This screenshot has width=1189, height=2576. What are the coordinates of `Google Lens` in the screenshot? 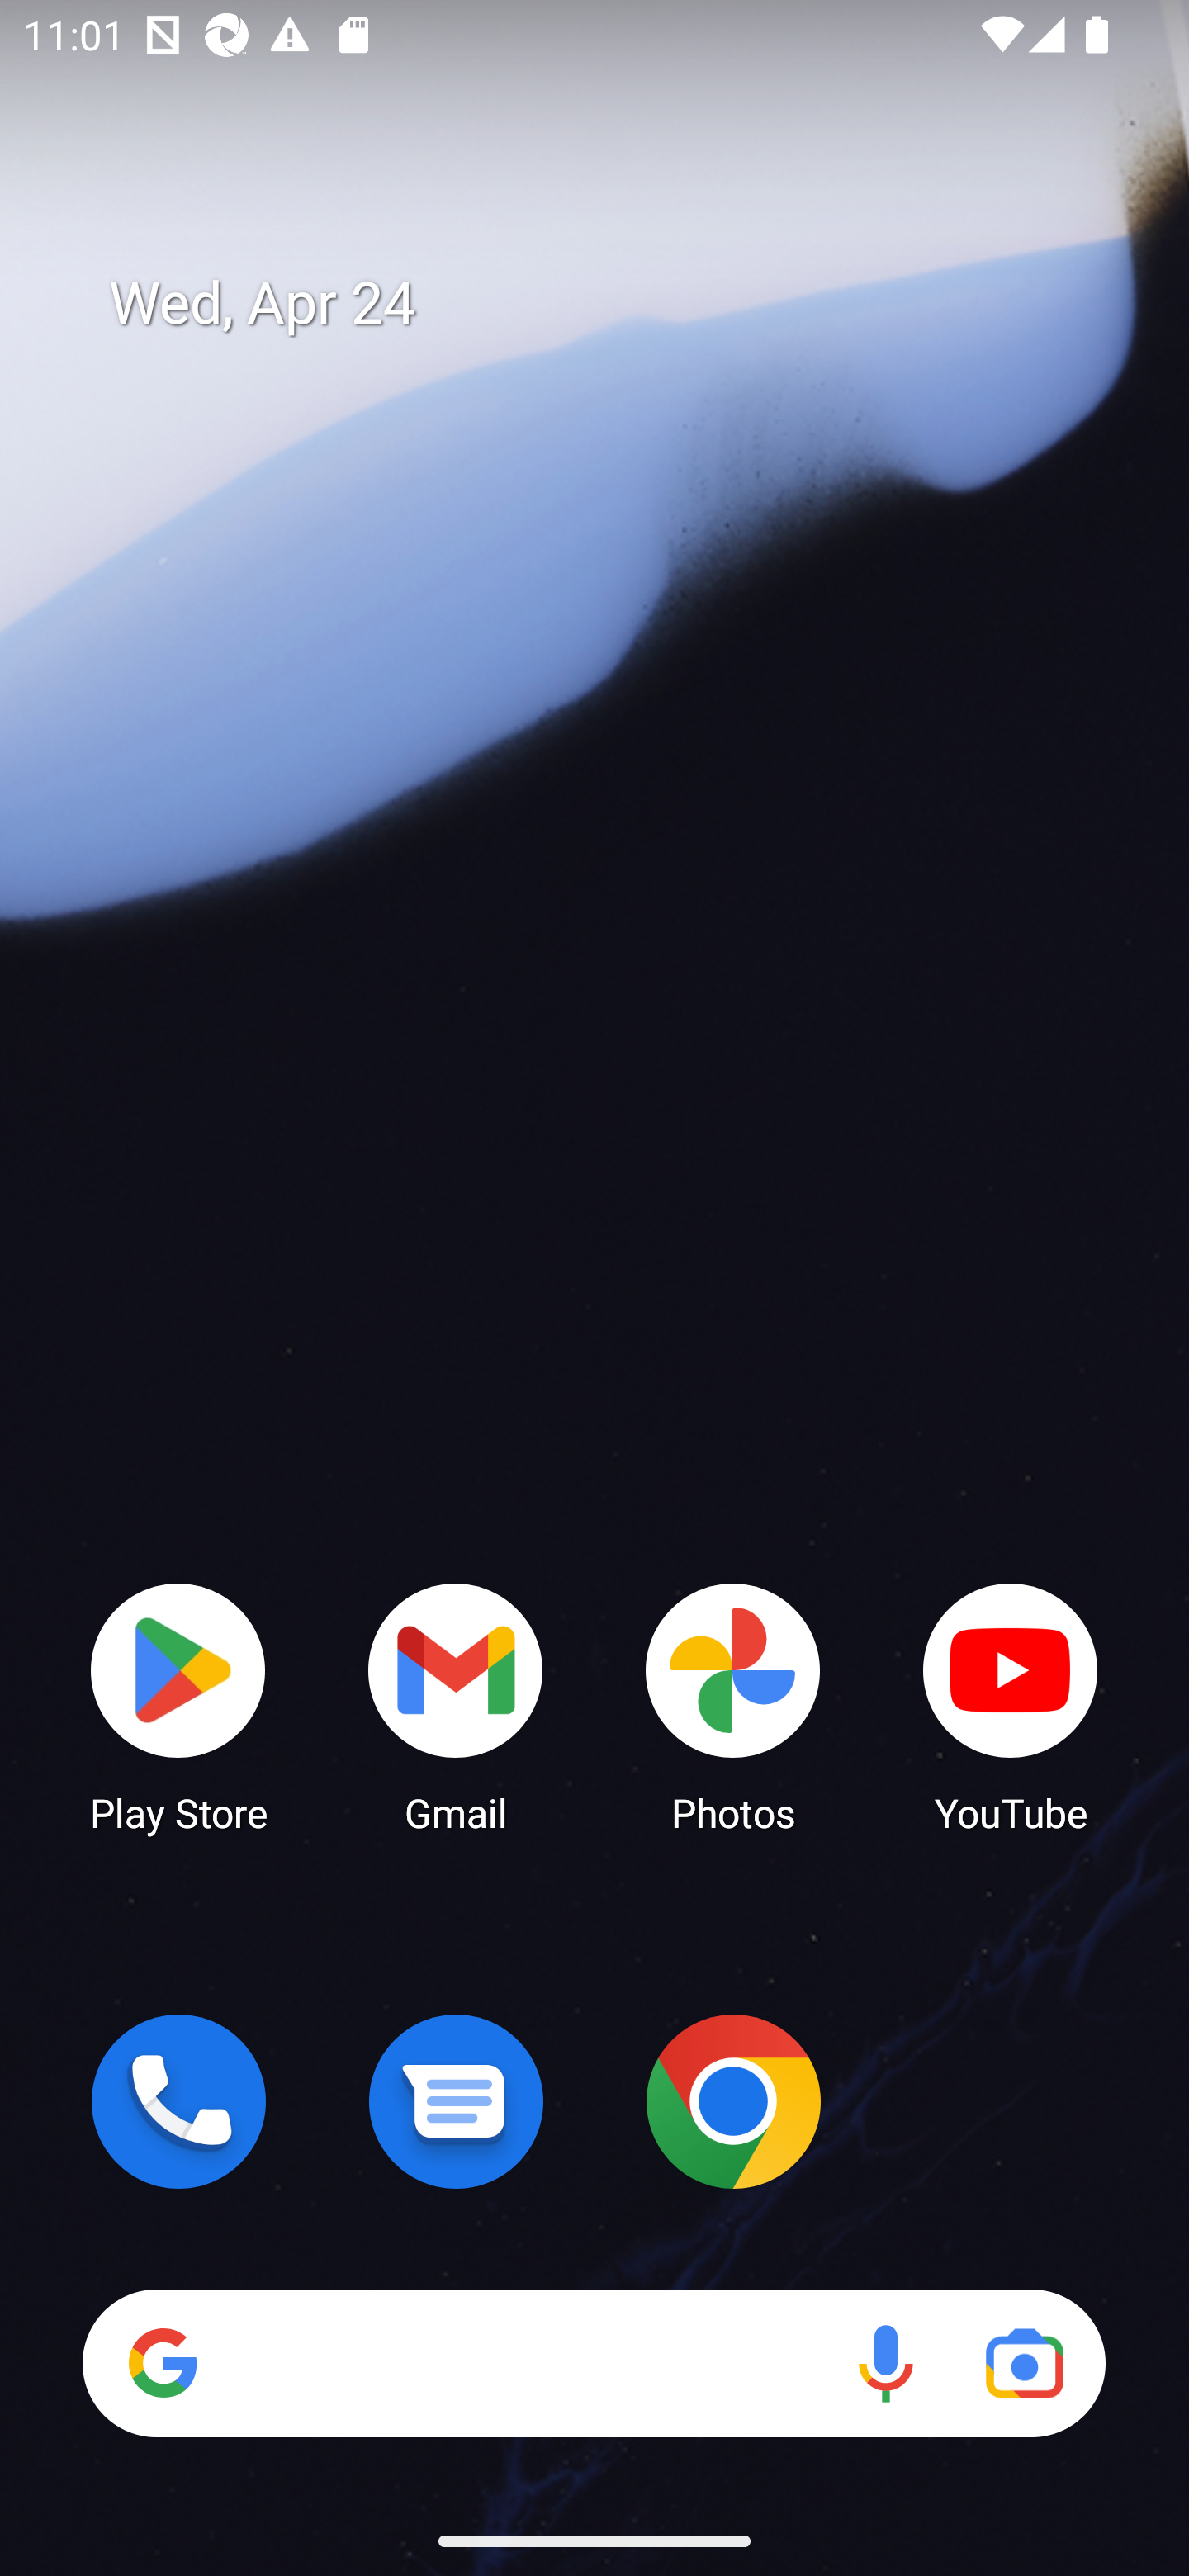 It's located at (1024, 2363).